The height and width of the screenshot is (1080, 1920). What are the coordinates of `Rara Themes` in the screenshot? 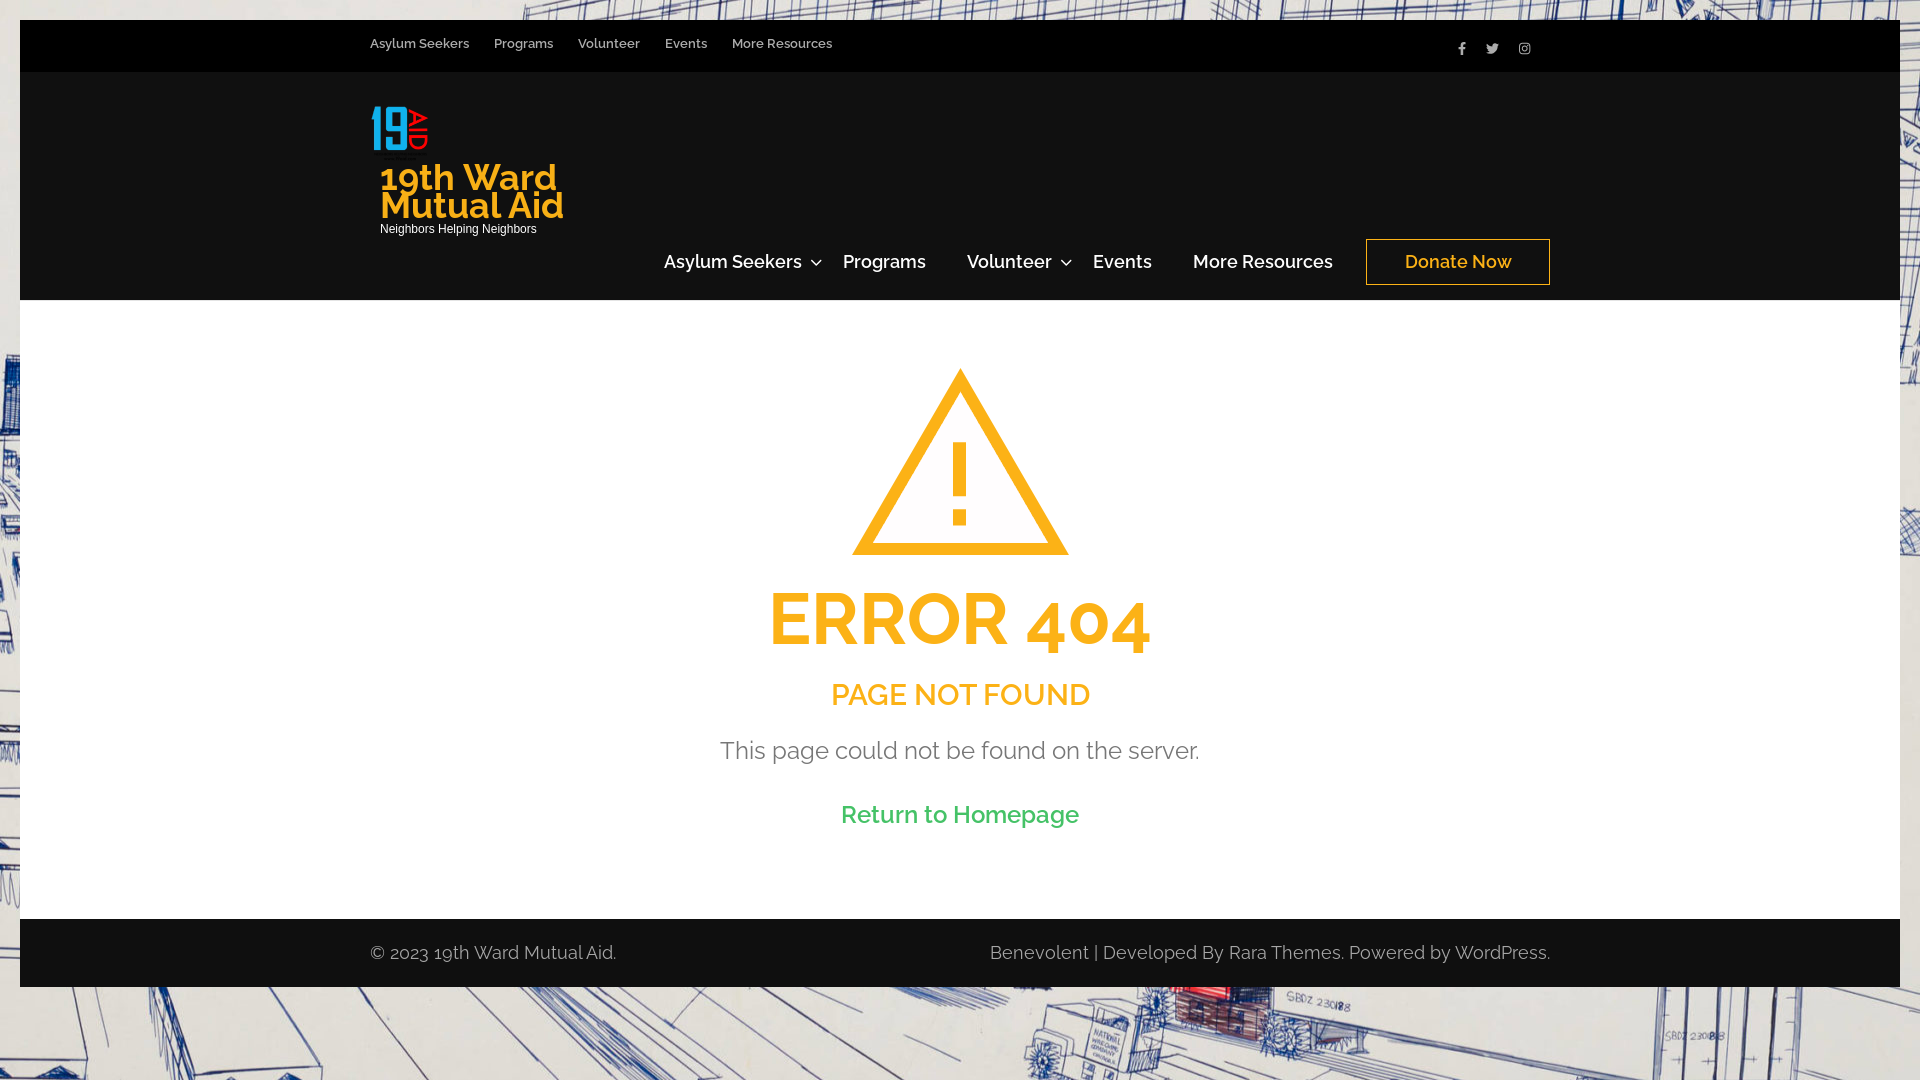 It's located at (1285, 952).